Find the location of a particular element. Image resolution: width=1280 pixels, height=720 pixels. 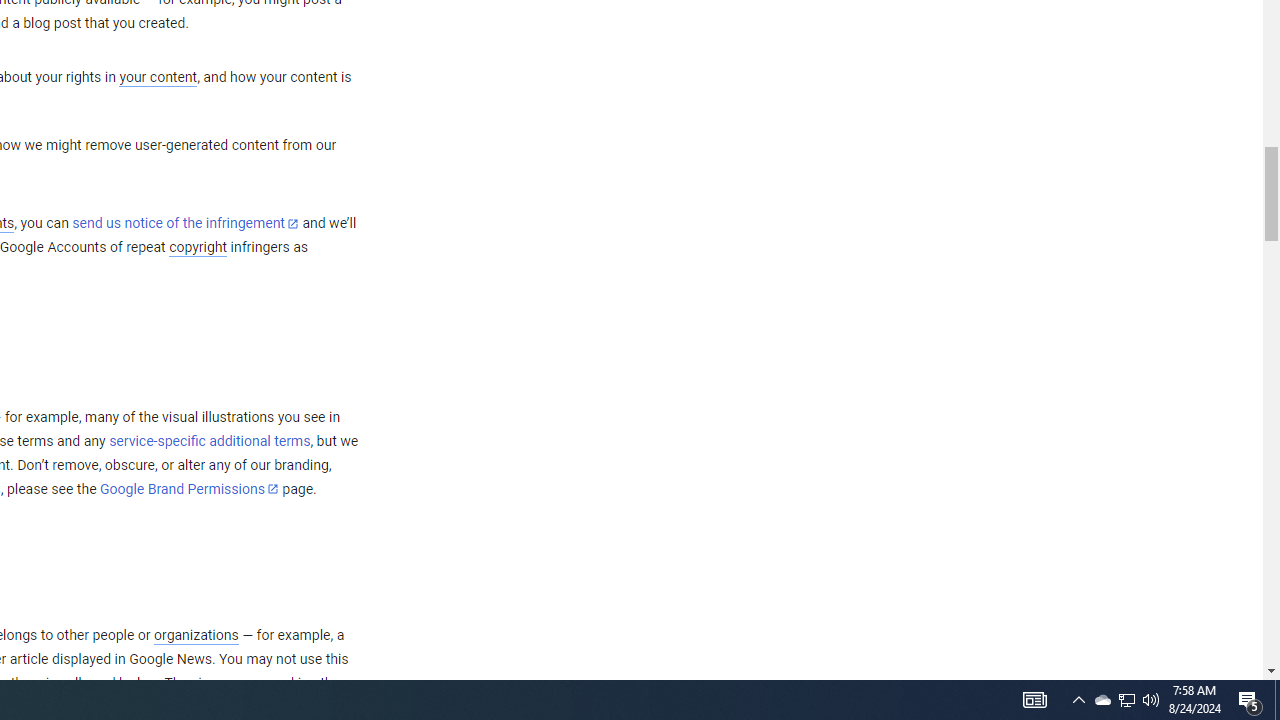

organizations is located at coordinates (196, 635).